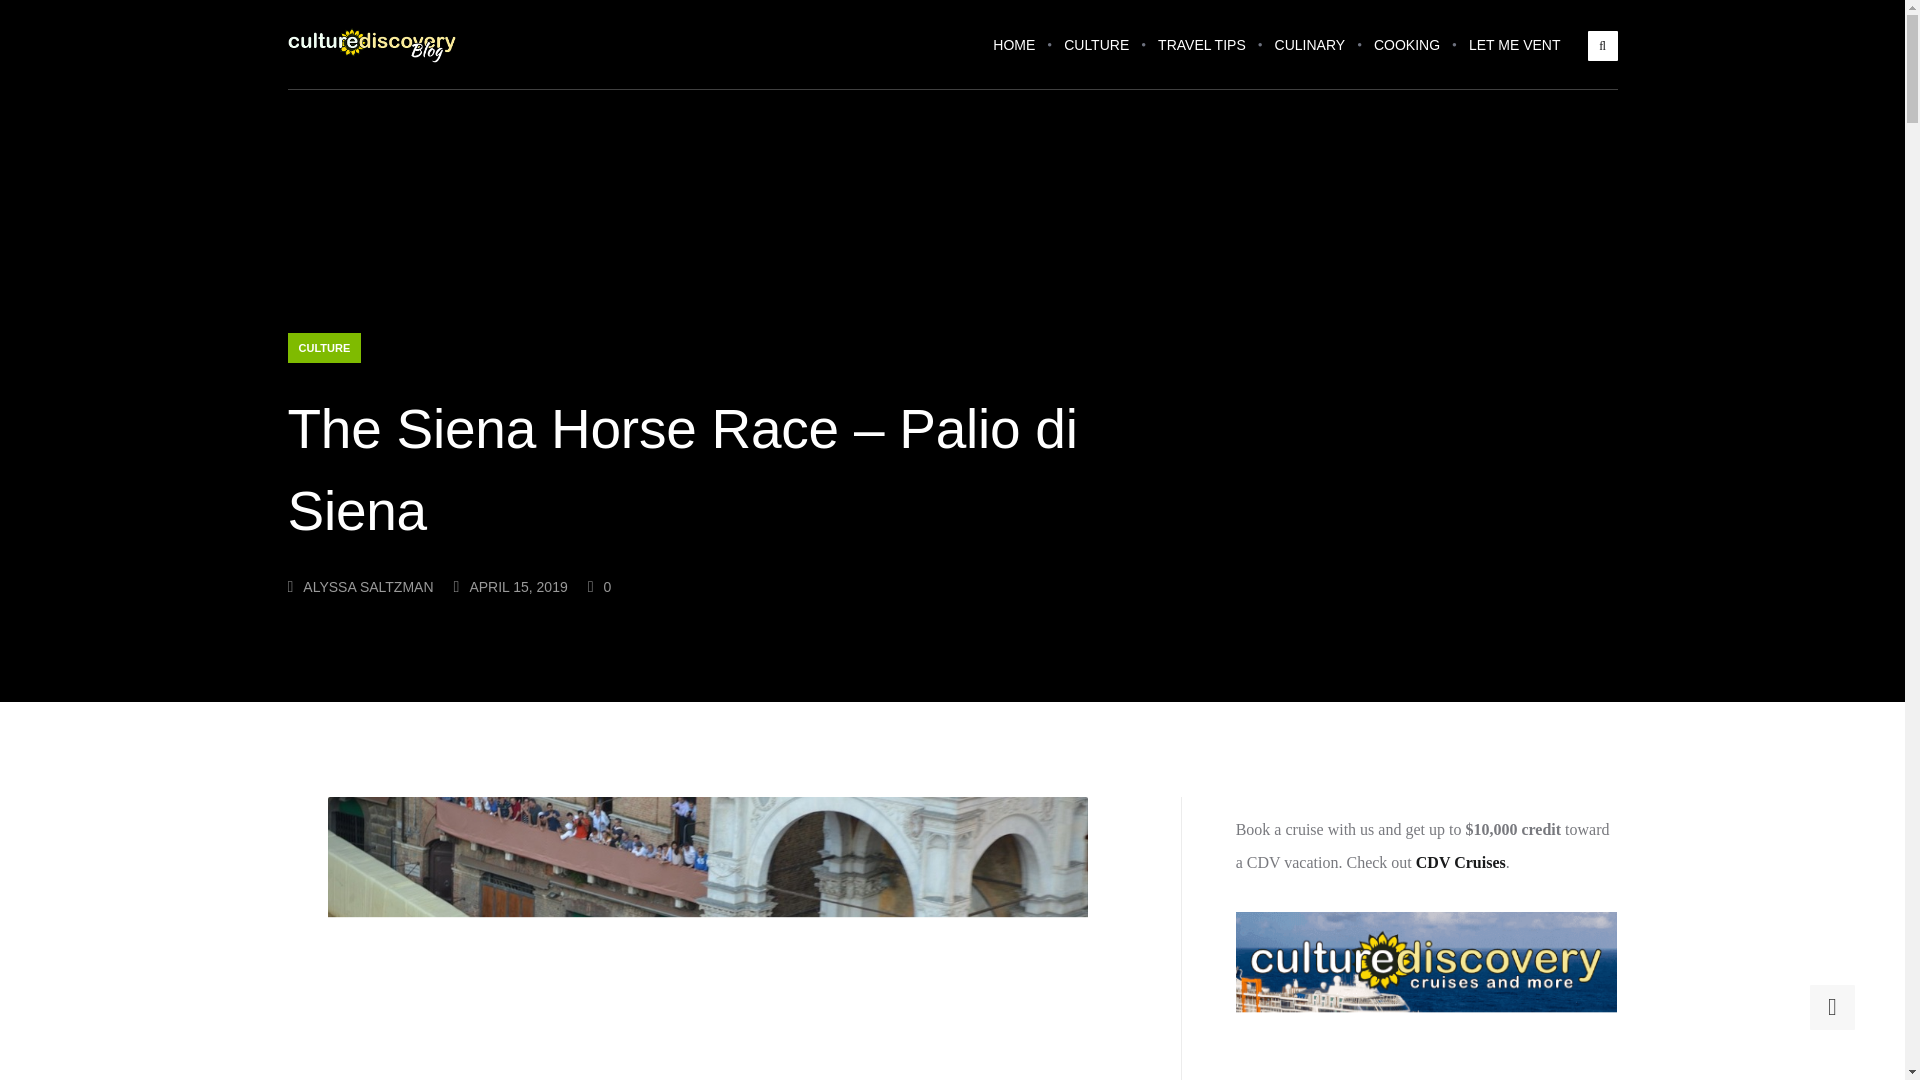 The width and height of the screenshot is (1920, 1080). I want to click on APRIL 15, 2019, so click(510, 586).